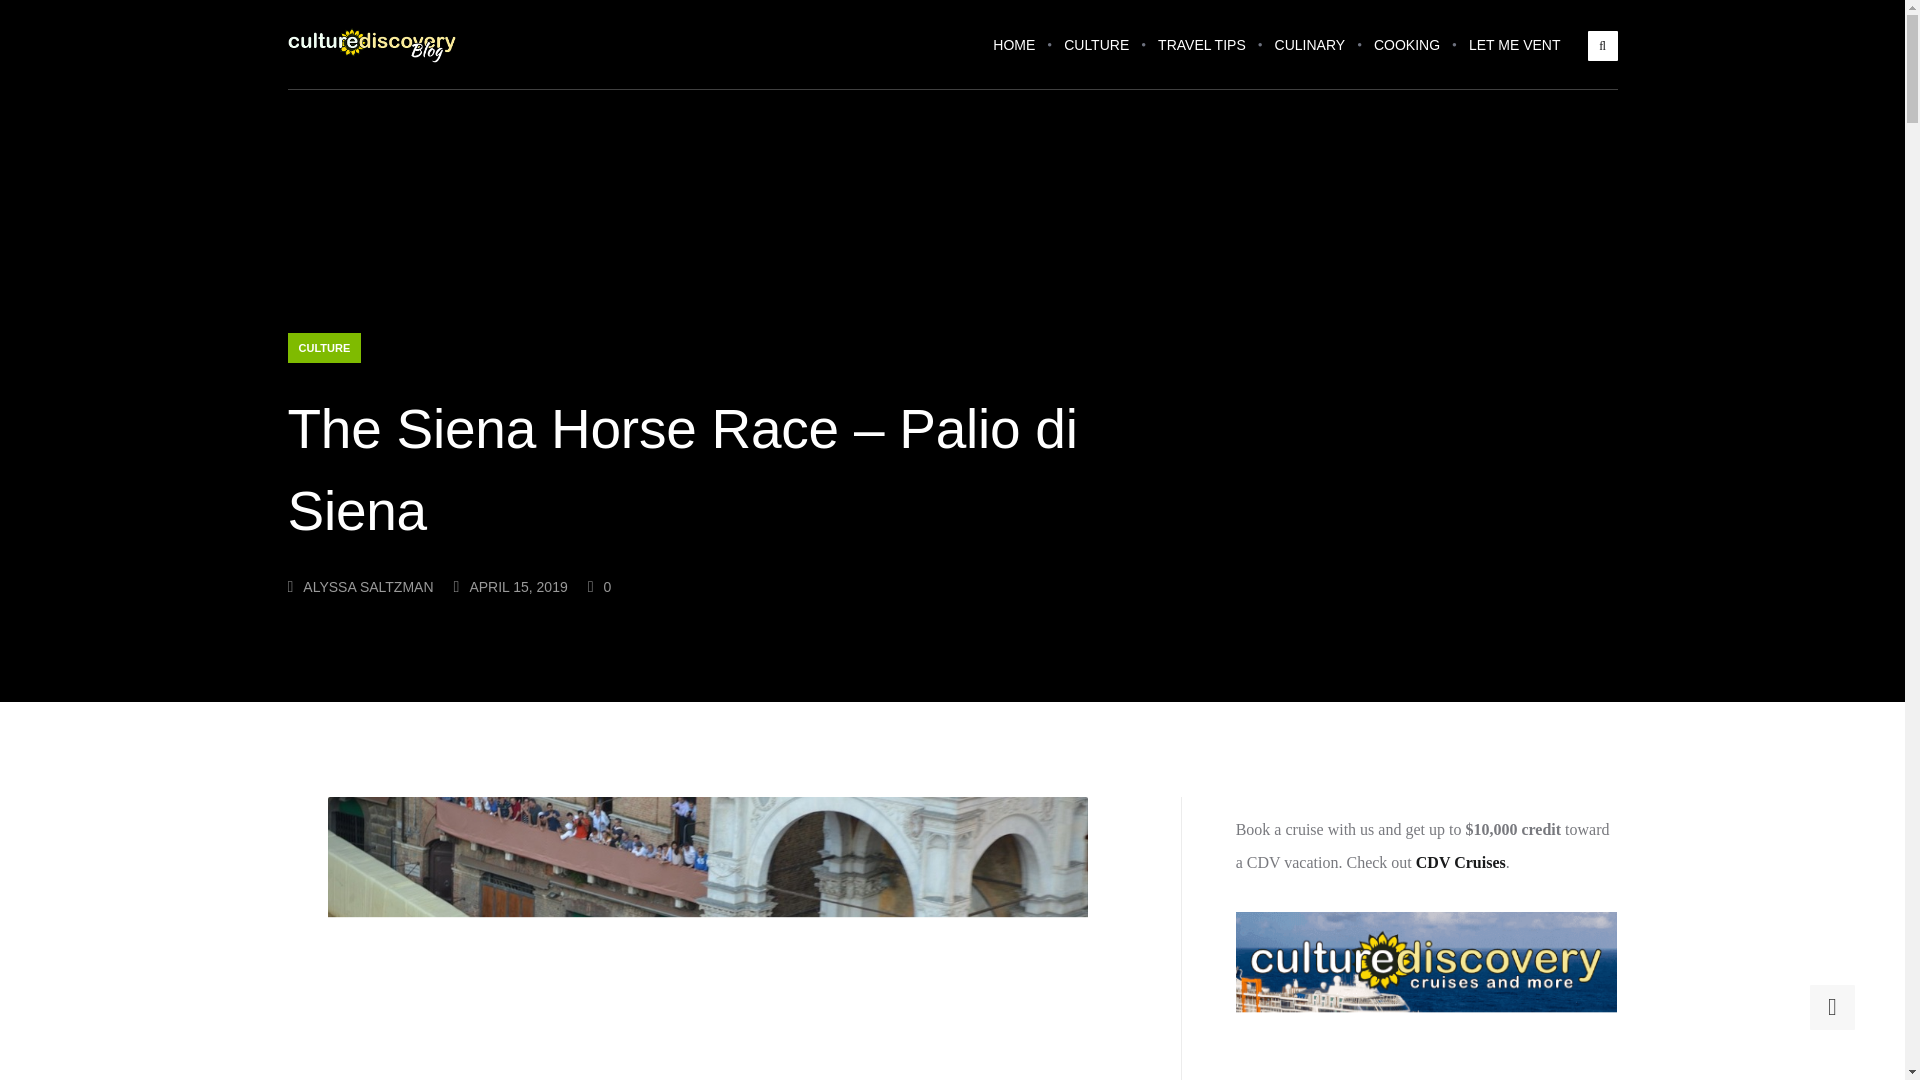 The width and height of the screenshot is (1920, 1080). I want to click on APRIL 15, 2019, so click(510, 586).